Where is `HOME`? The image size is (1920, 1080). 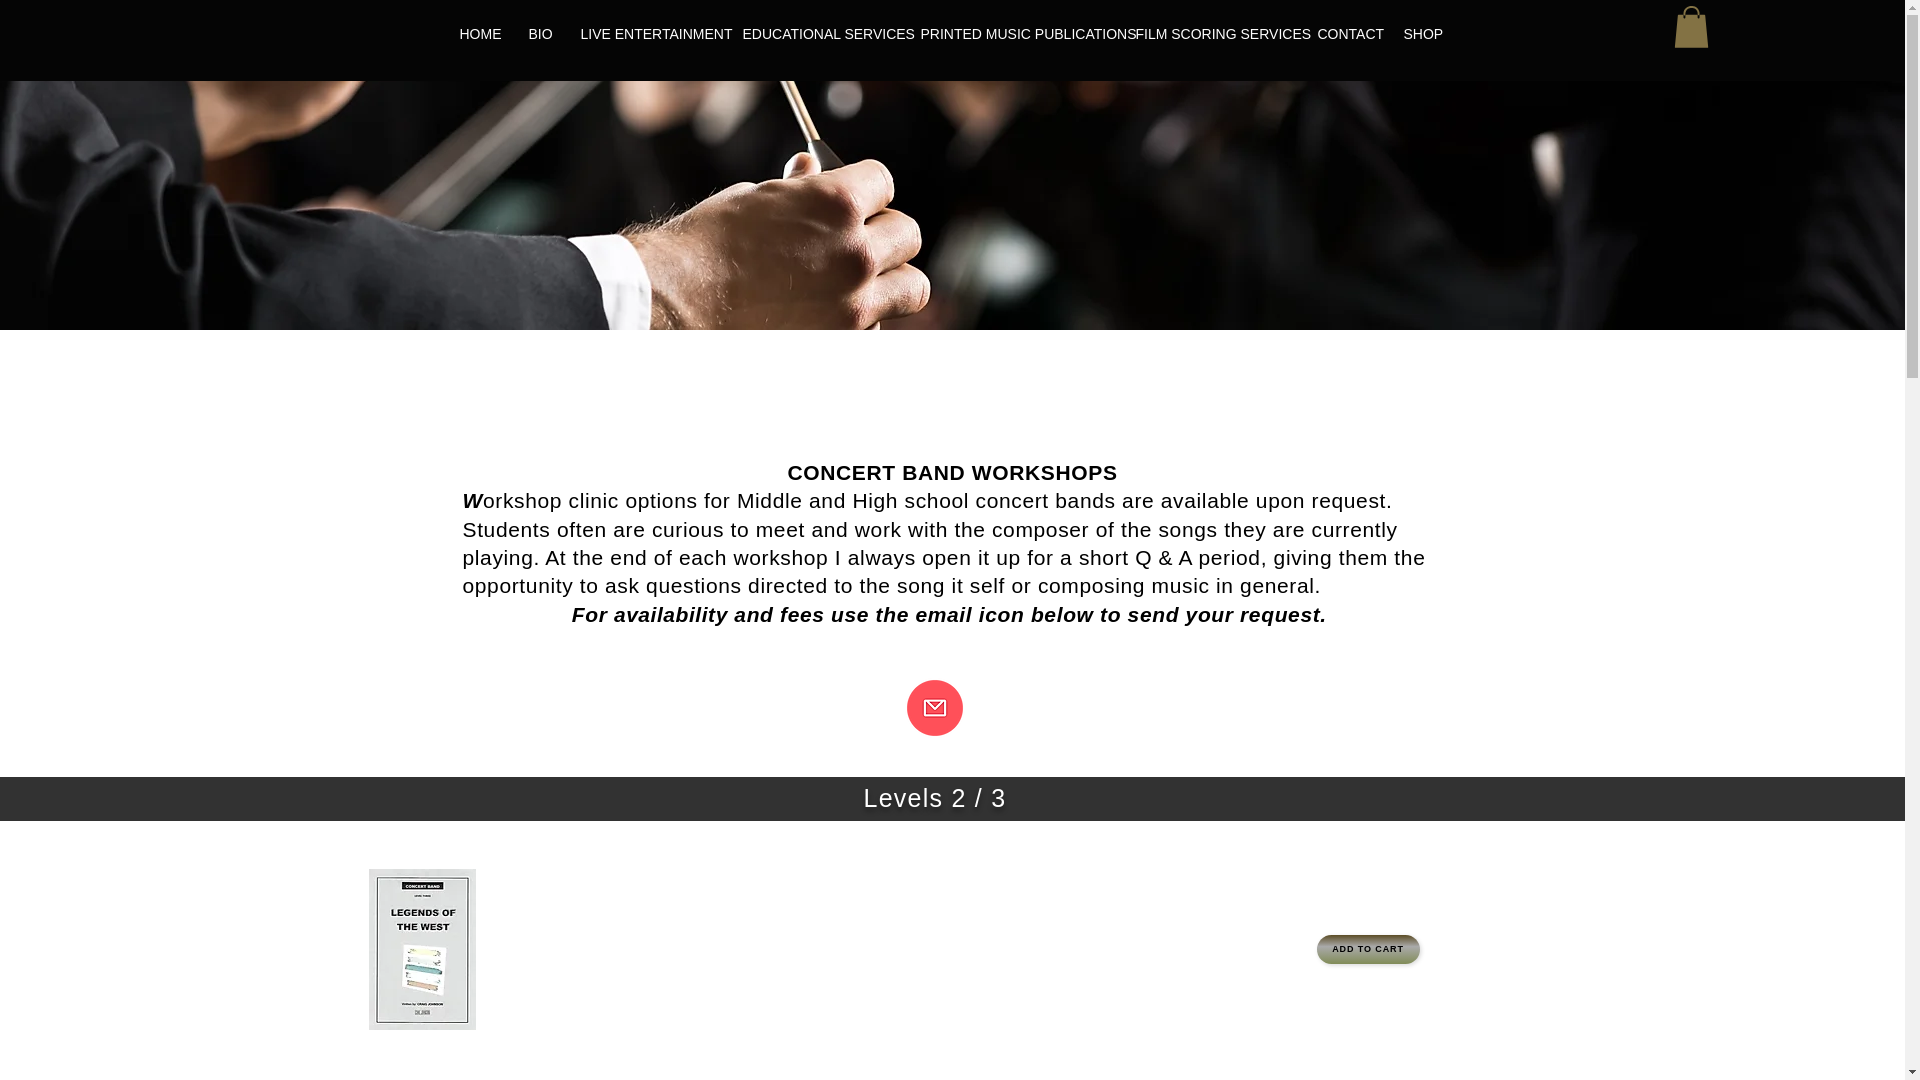 HOME is located at coordinates (478, 34).